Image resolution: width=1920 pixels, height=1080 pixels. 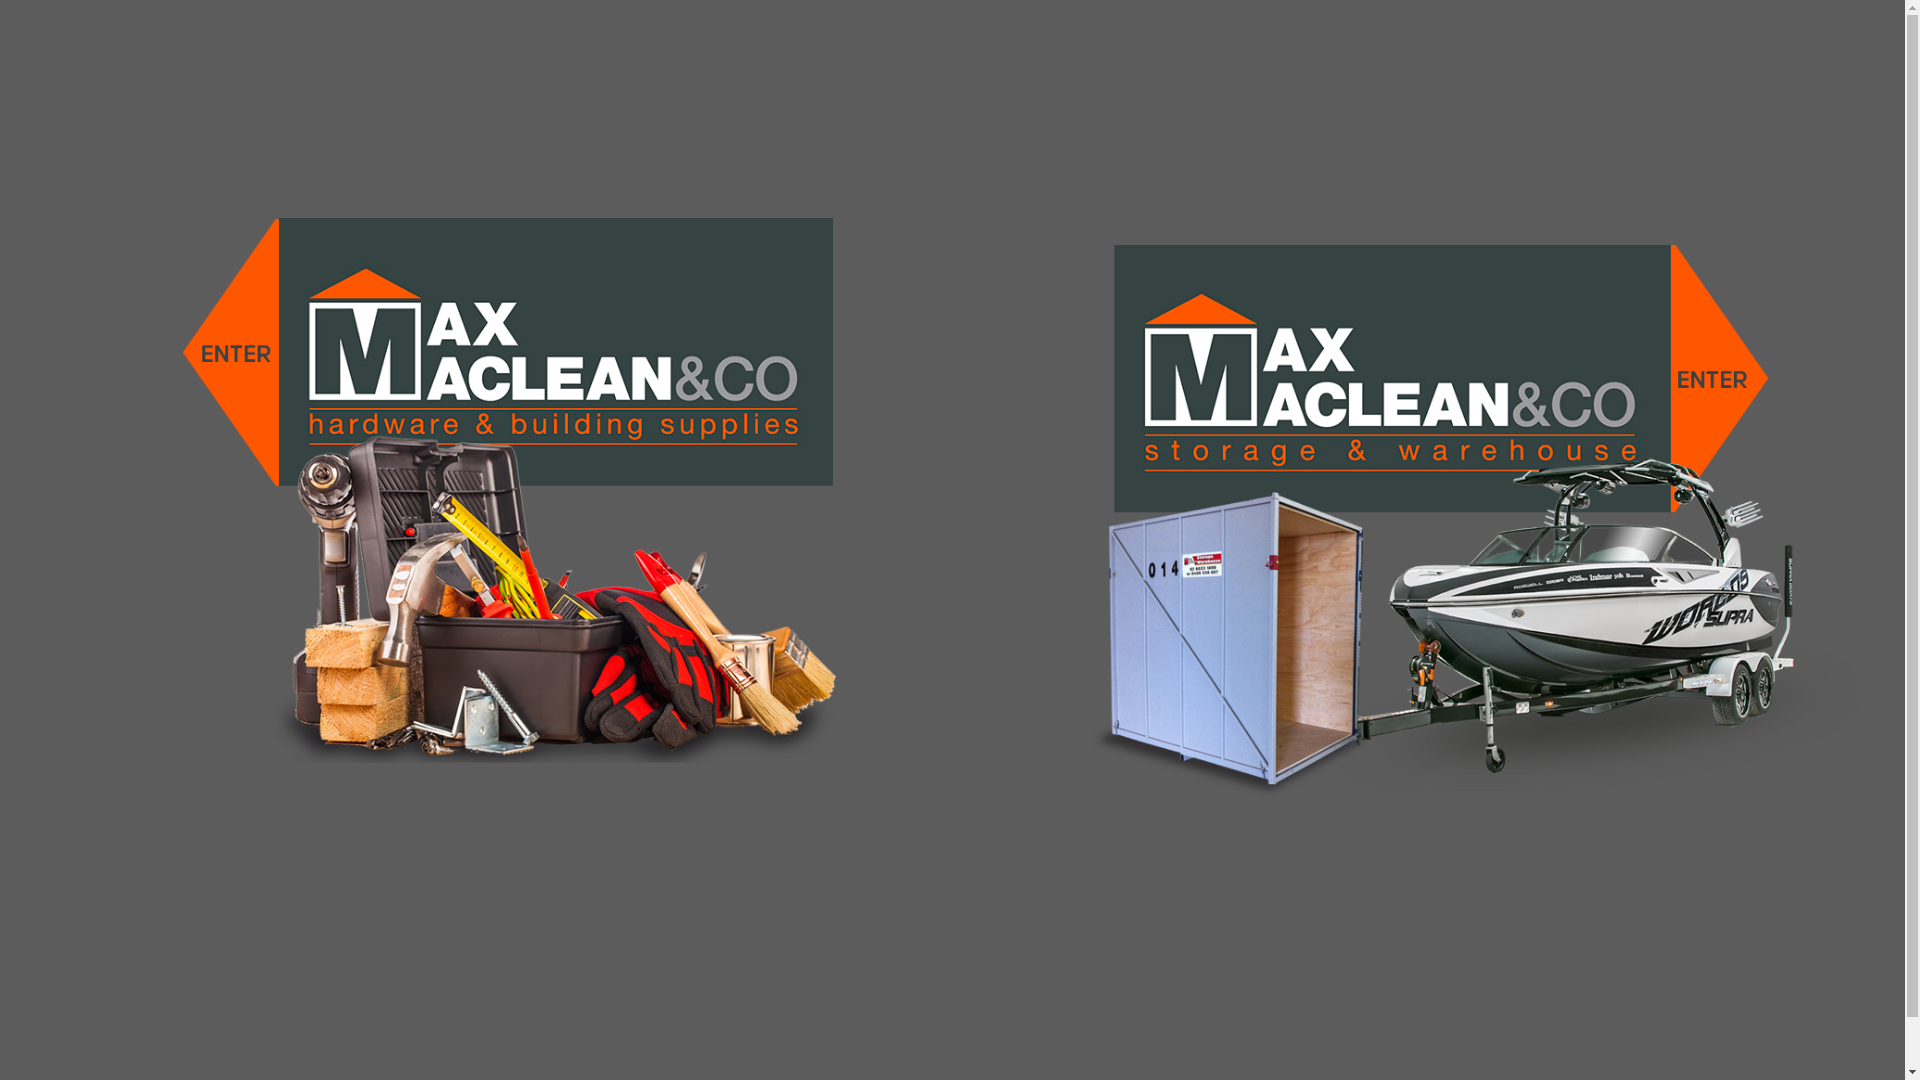 What do you see at coordinates (1418, 522) in the screenshot?
I see `V2-hardware-storage-imagesB` at bounding box center [1418, 522].